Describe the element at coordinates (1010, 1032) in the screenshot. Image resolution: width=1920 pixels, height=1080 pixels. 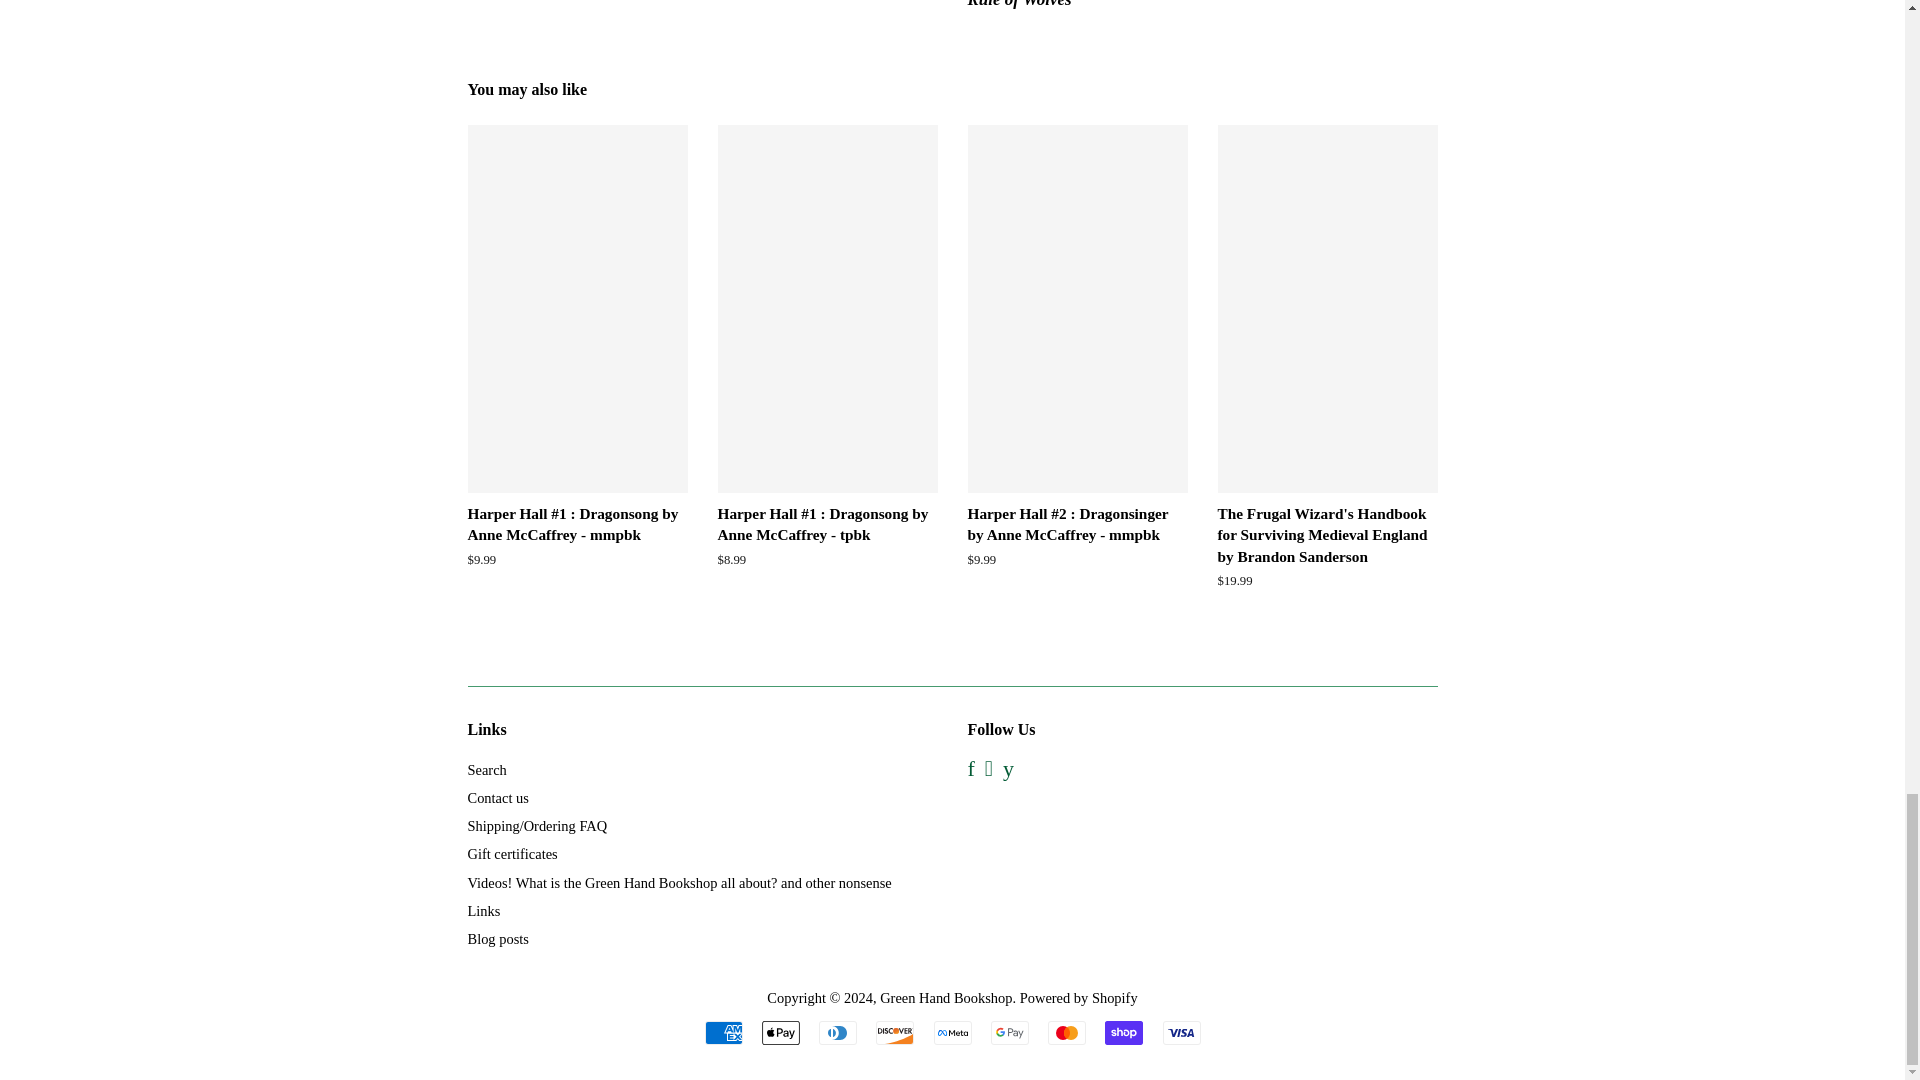
I see `Google Pay` at that location.